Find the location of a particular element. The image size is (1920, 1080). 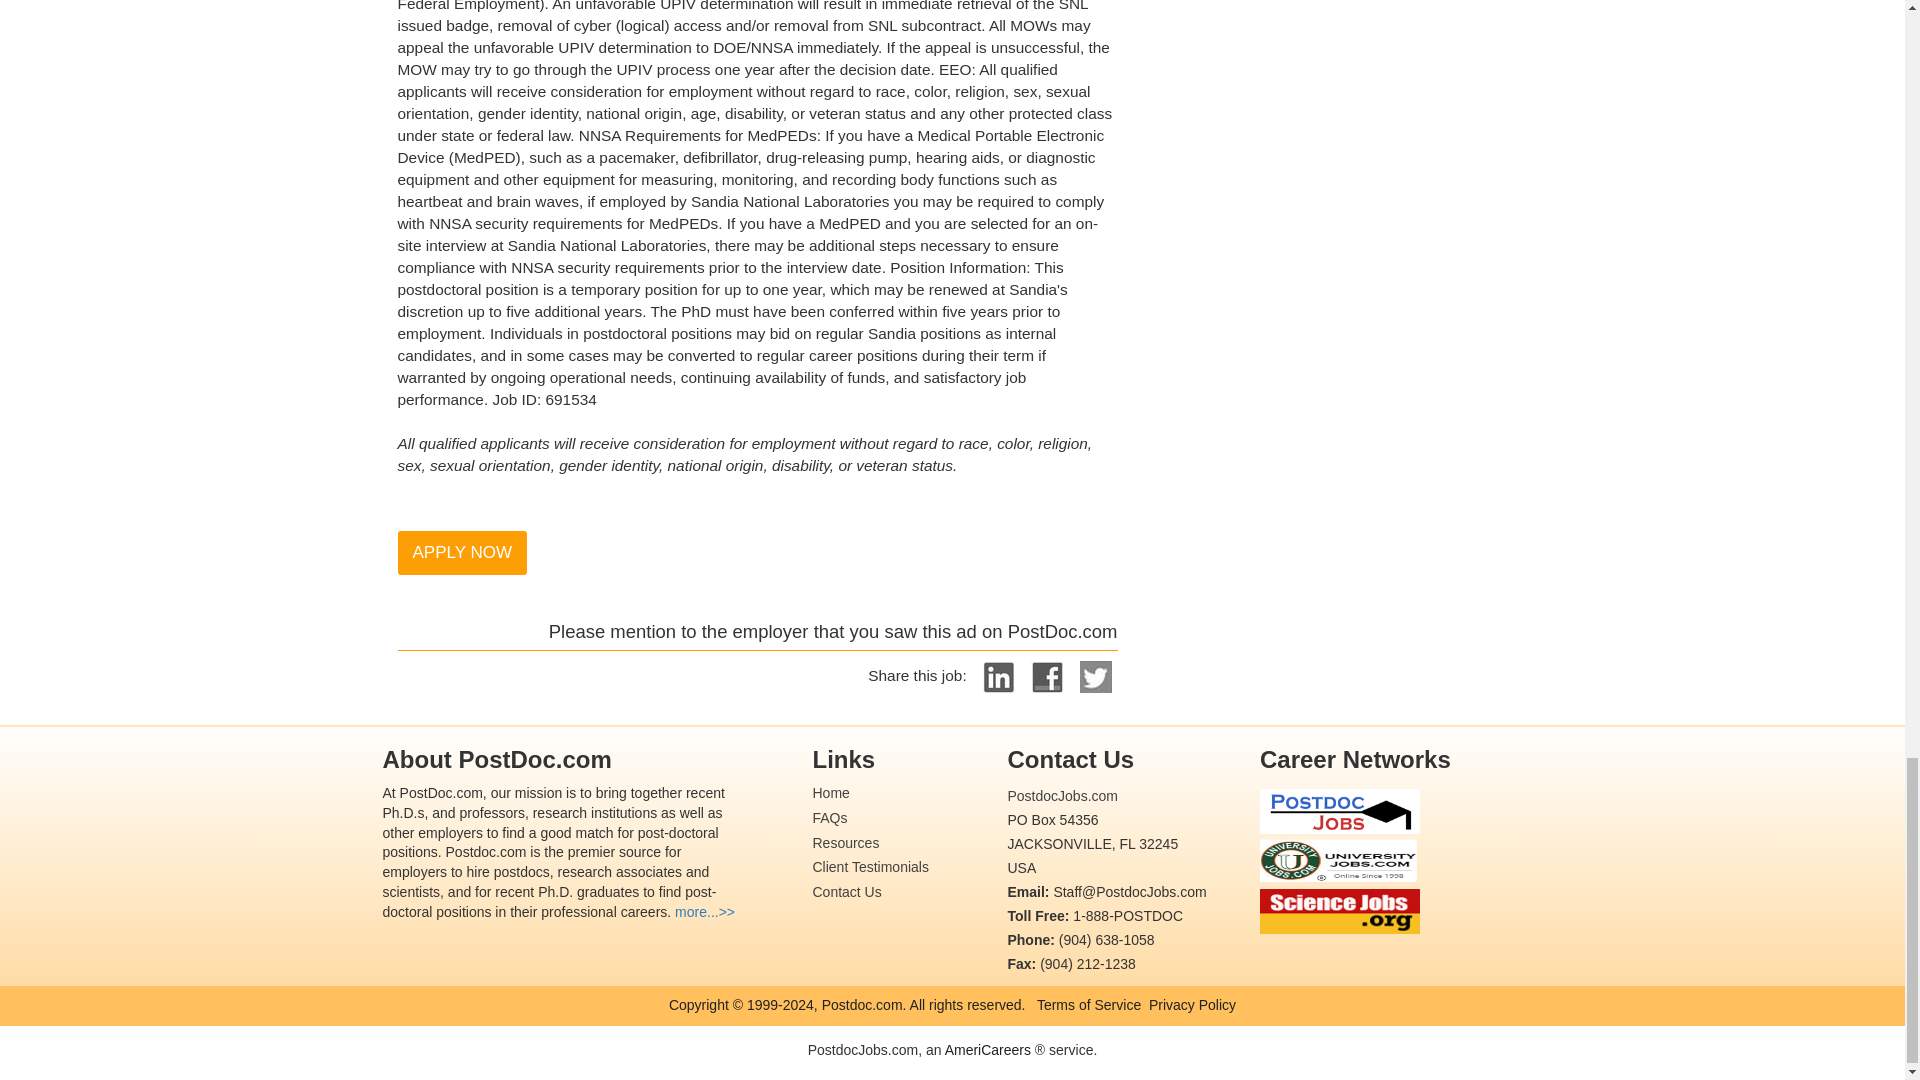

Contact Us is located at coordinates (846, 892).